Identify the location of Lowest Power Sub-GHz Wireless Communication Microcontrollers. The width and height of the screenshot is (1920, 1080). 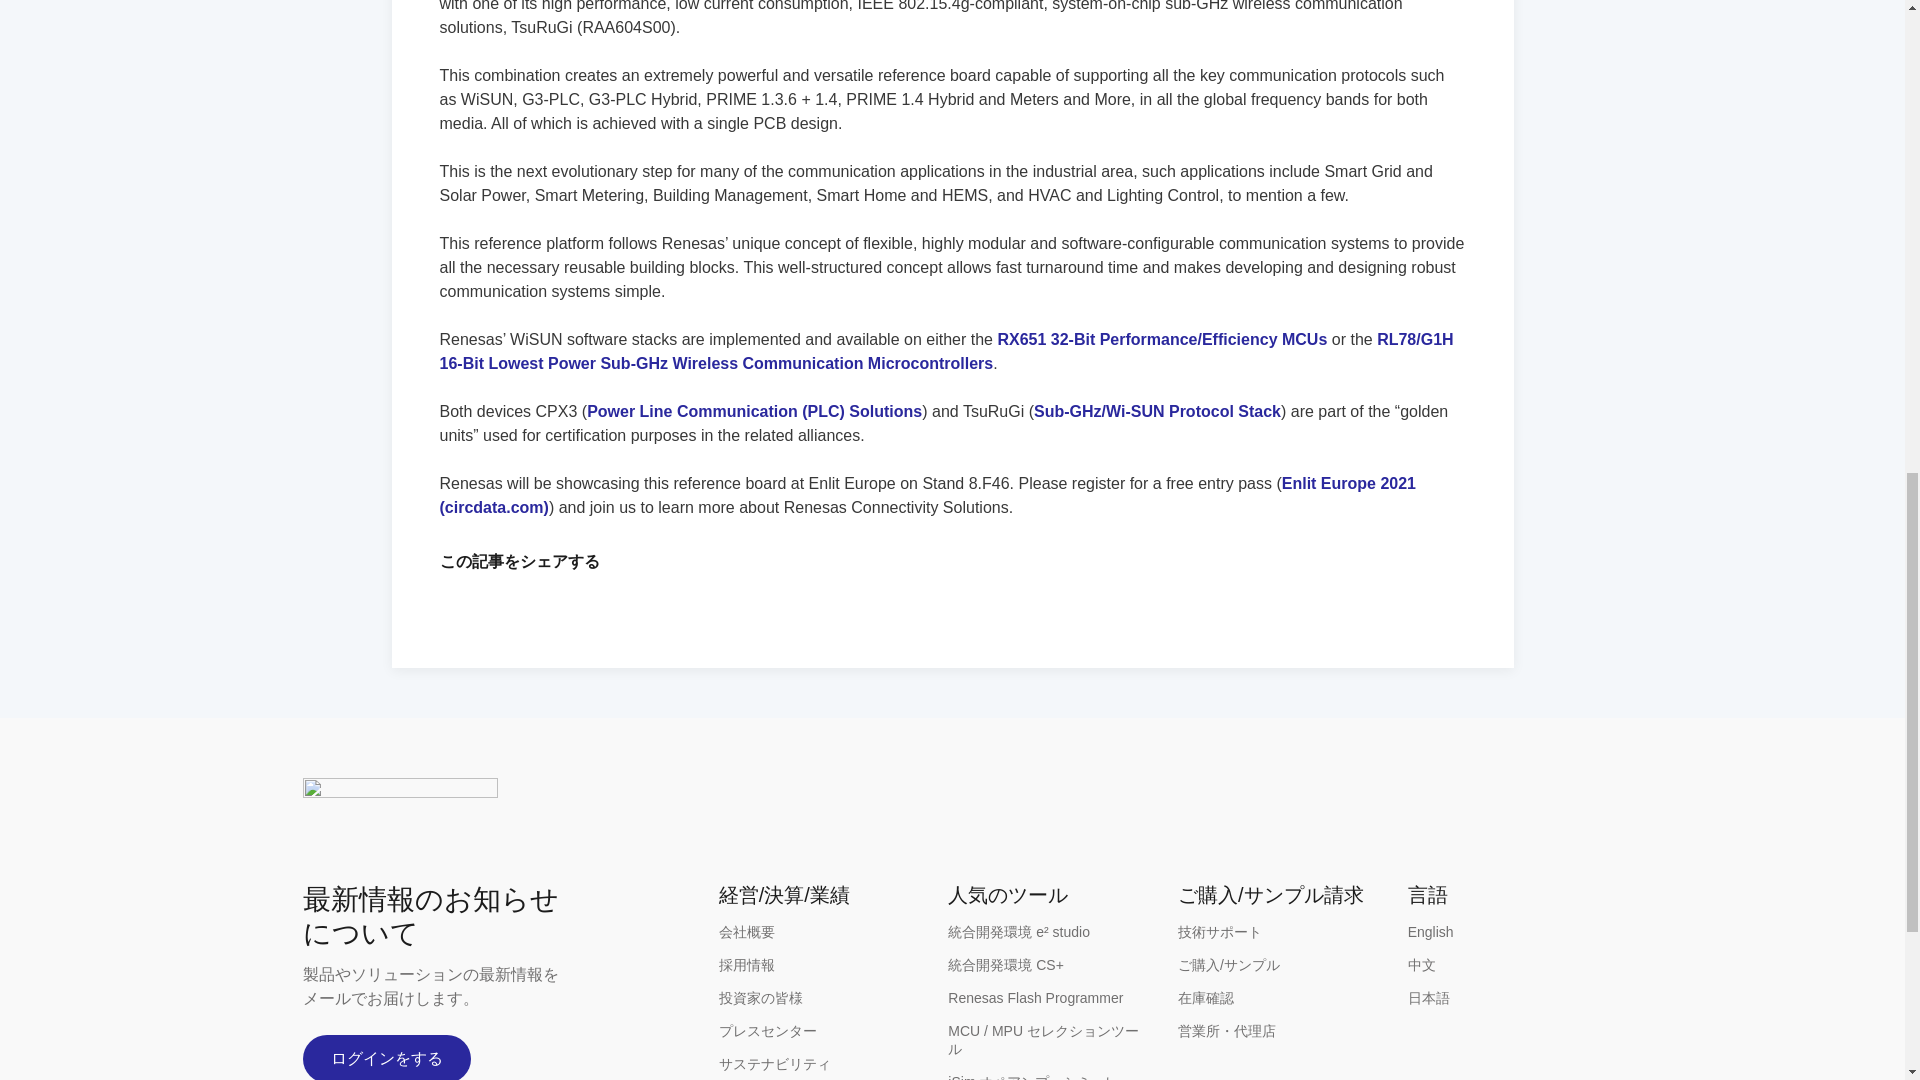
(946, 350).